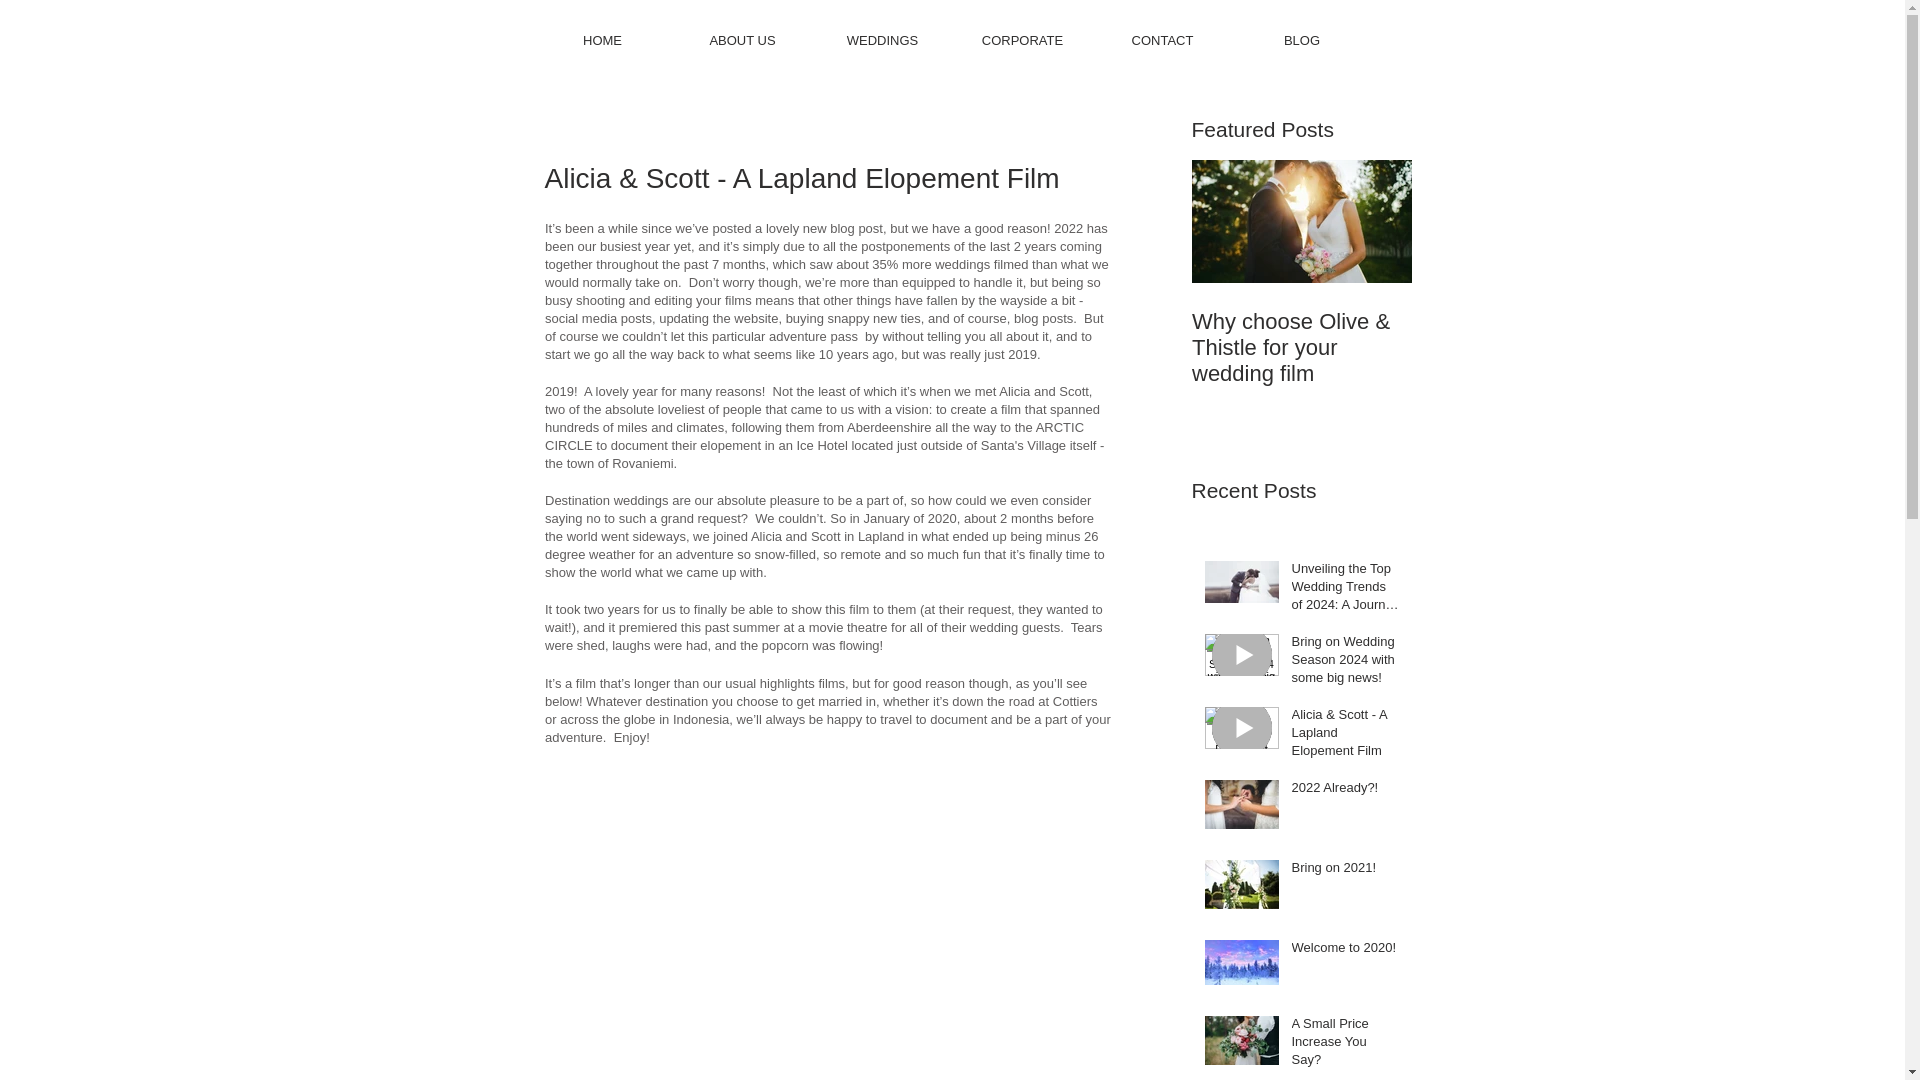  What do you see at coordinates (602, 40) in the screenshot?
I see `HOME` at bounding box center [602, 40].